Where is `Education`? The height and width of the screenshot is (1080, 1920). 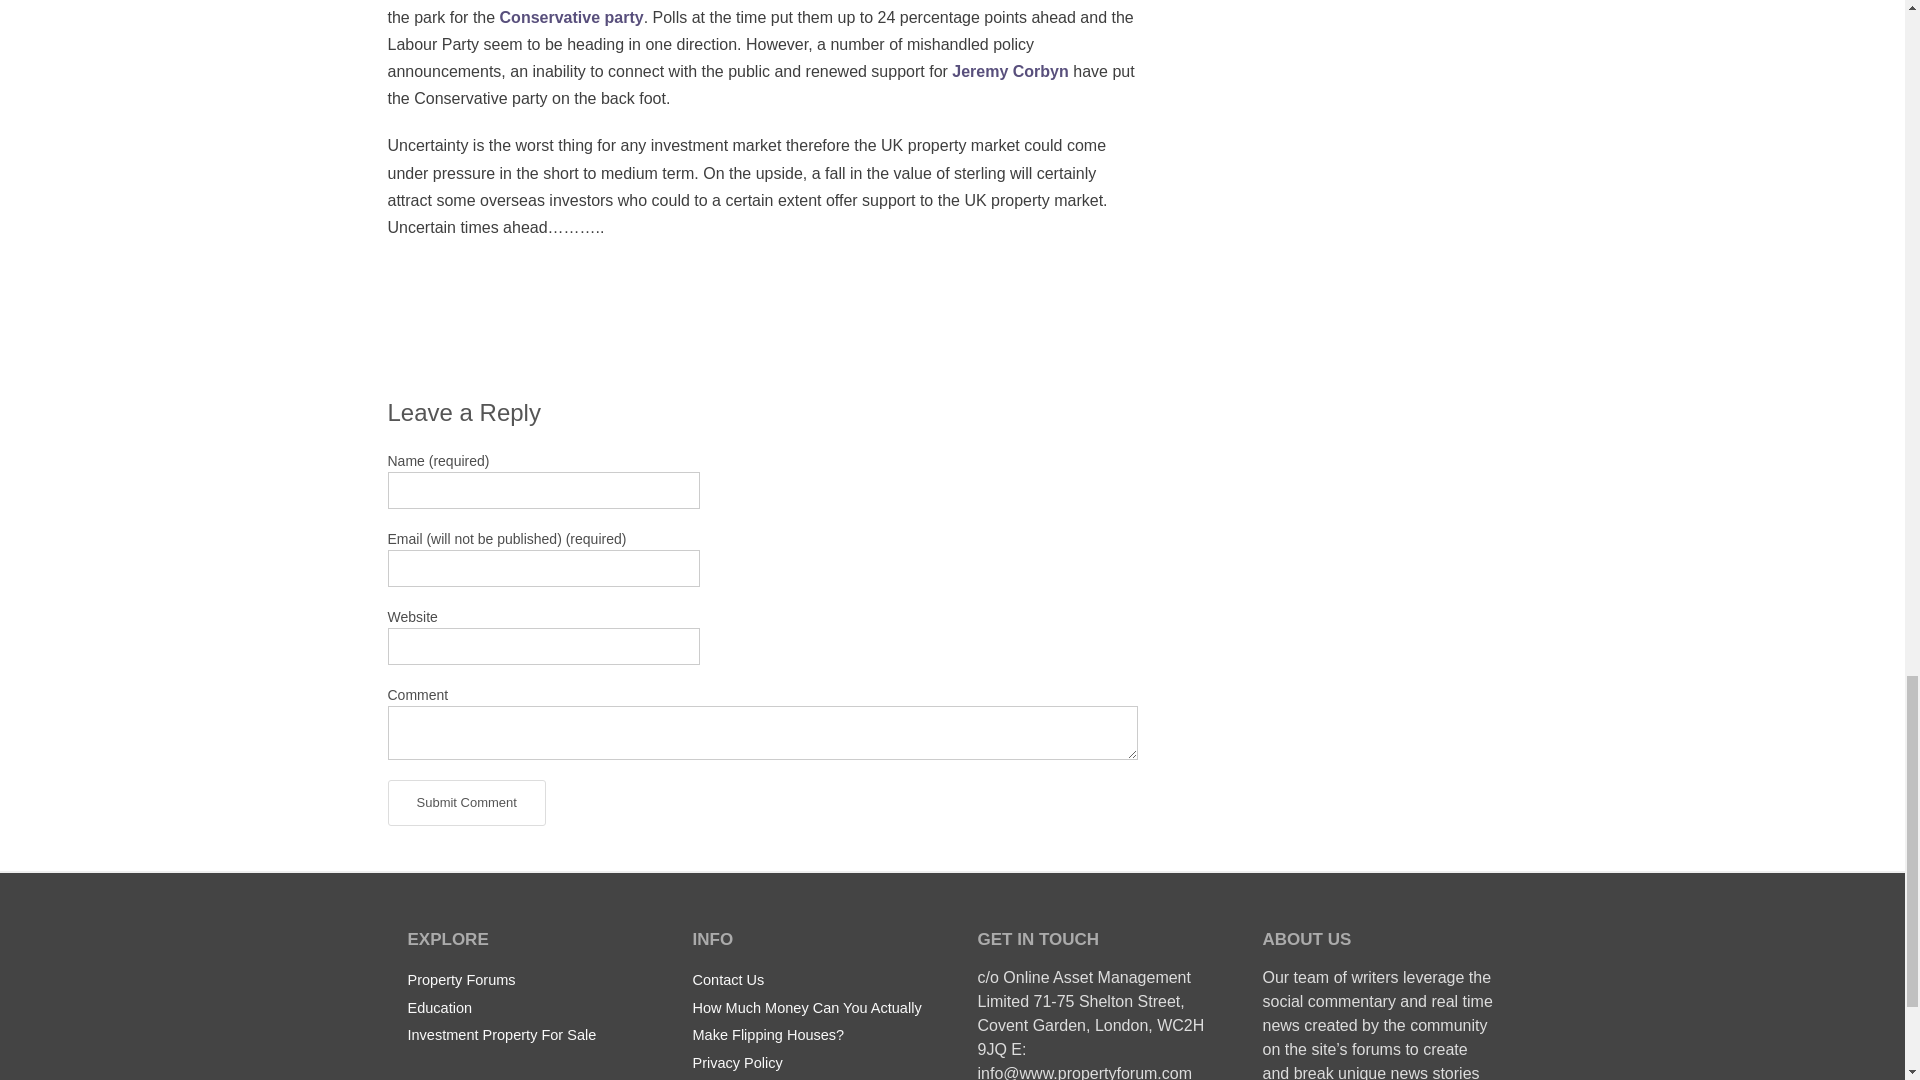 Education is located at coordinates (440, 1007).